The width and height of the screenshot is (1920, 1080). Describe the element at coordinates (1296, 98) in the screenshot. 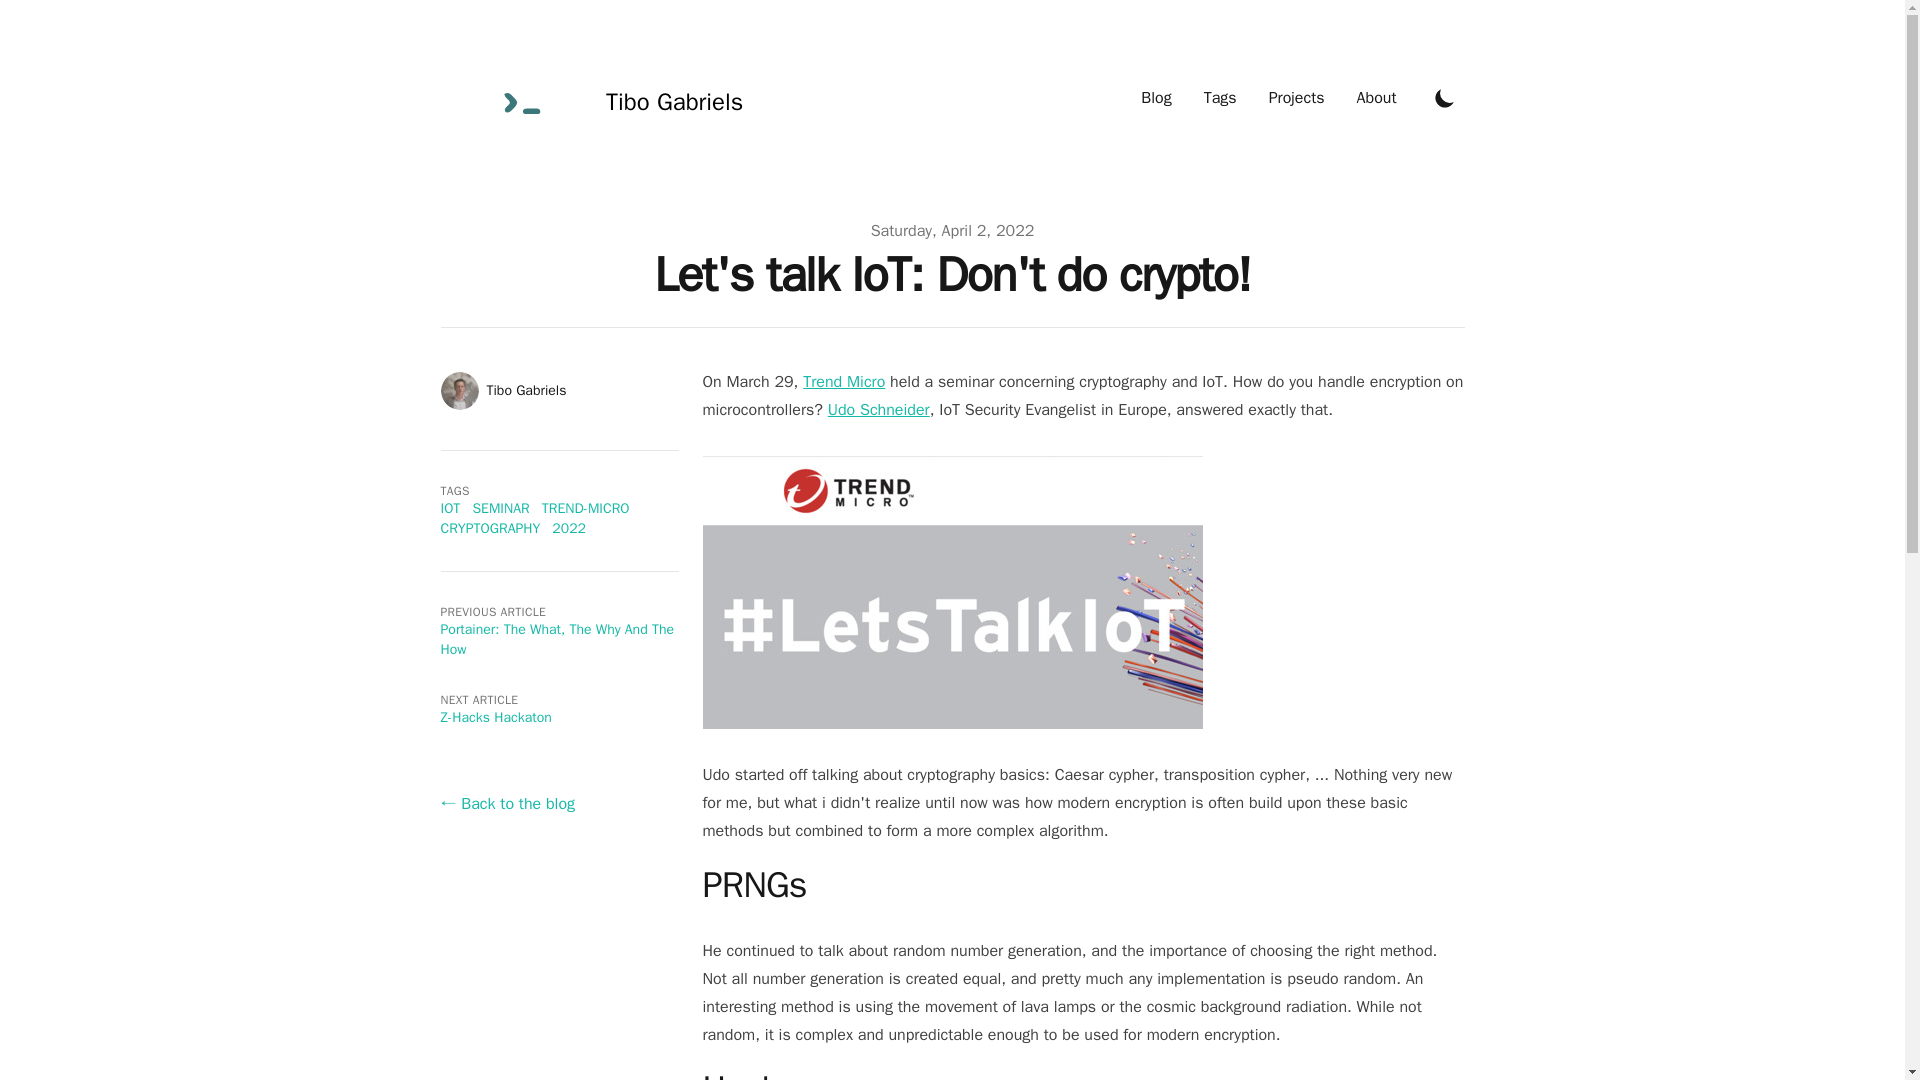

I see `Projects` at that location.